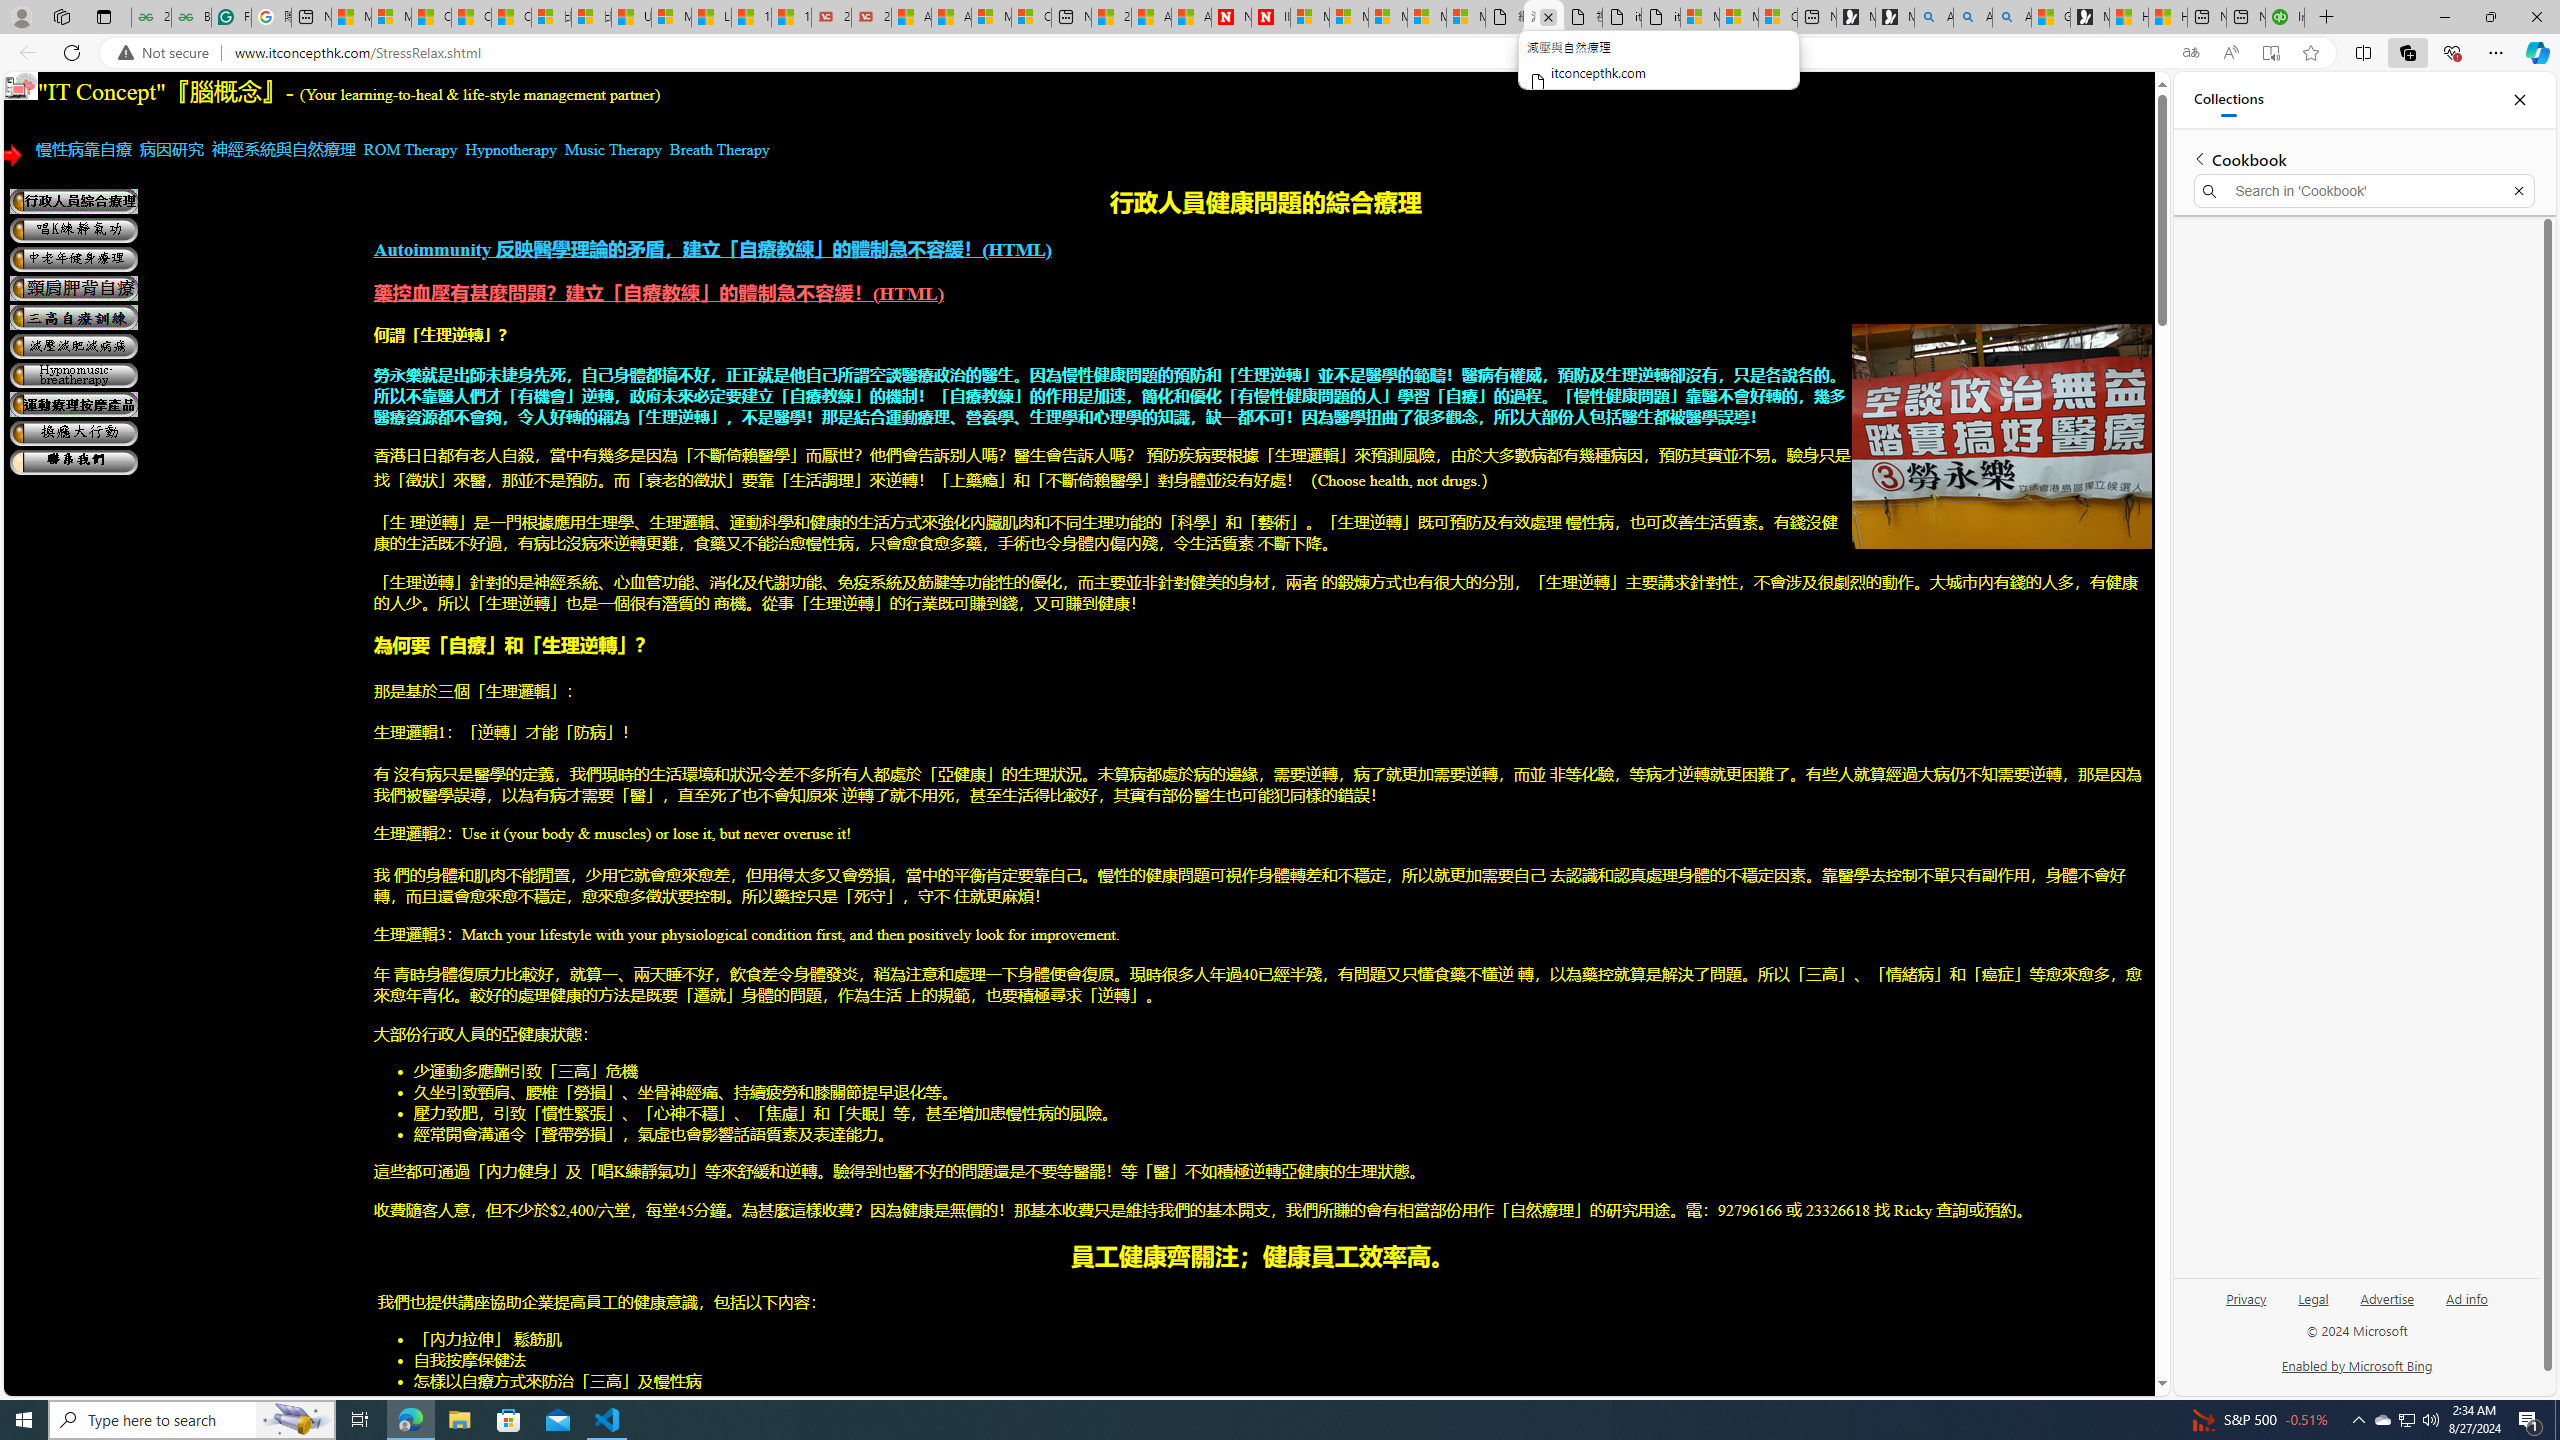  I want to click on Lifestyle - MSN, so click(711, 17).